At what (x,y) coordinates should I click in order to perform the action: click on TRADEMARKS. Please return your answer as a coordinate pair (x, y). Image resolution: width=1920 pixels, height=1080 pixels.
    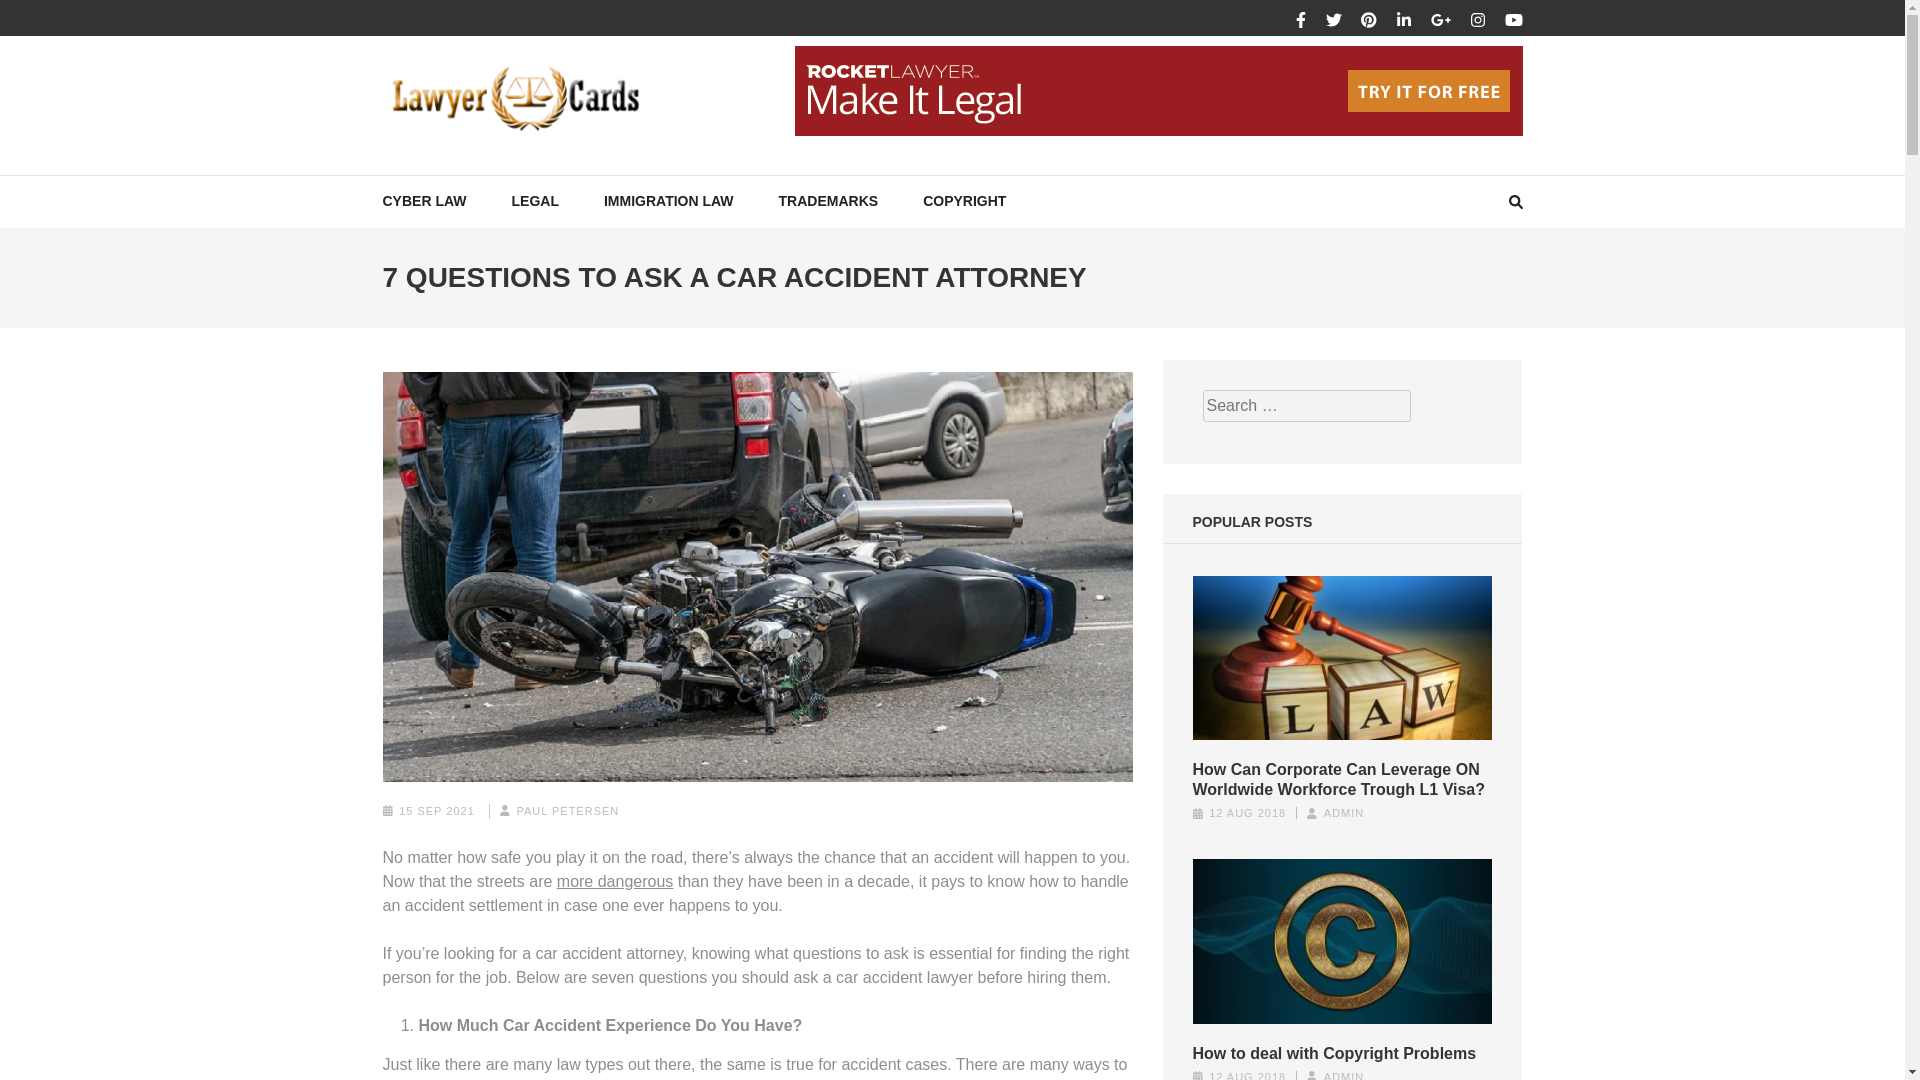
    Looking at the image, I should click on (829, 201).